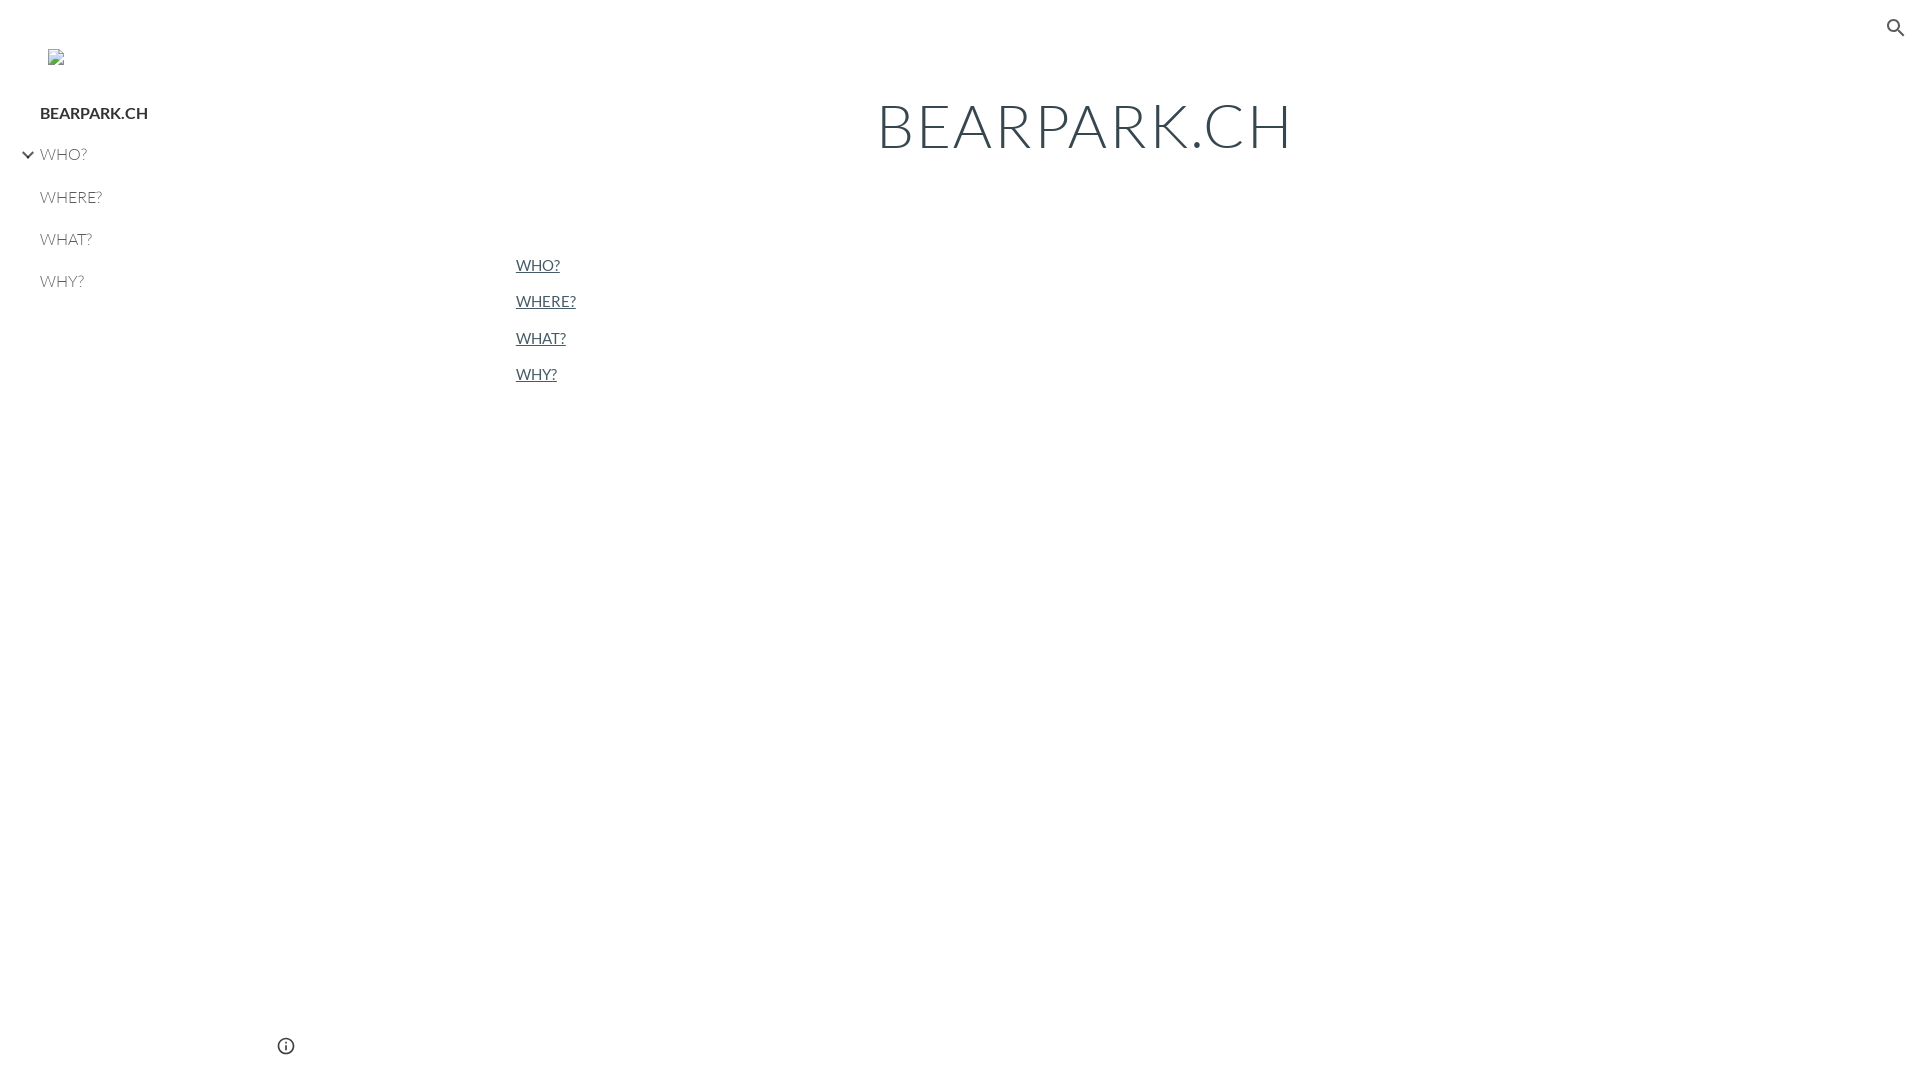 The height and width of the screenshot is (1080, 1920). I want to click on WHY?, so click(536, 374).